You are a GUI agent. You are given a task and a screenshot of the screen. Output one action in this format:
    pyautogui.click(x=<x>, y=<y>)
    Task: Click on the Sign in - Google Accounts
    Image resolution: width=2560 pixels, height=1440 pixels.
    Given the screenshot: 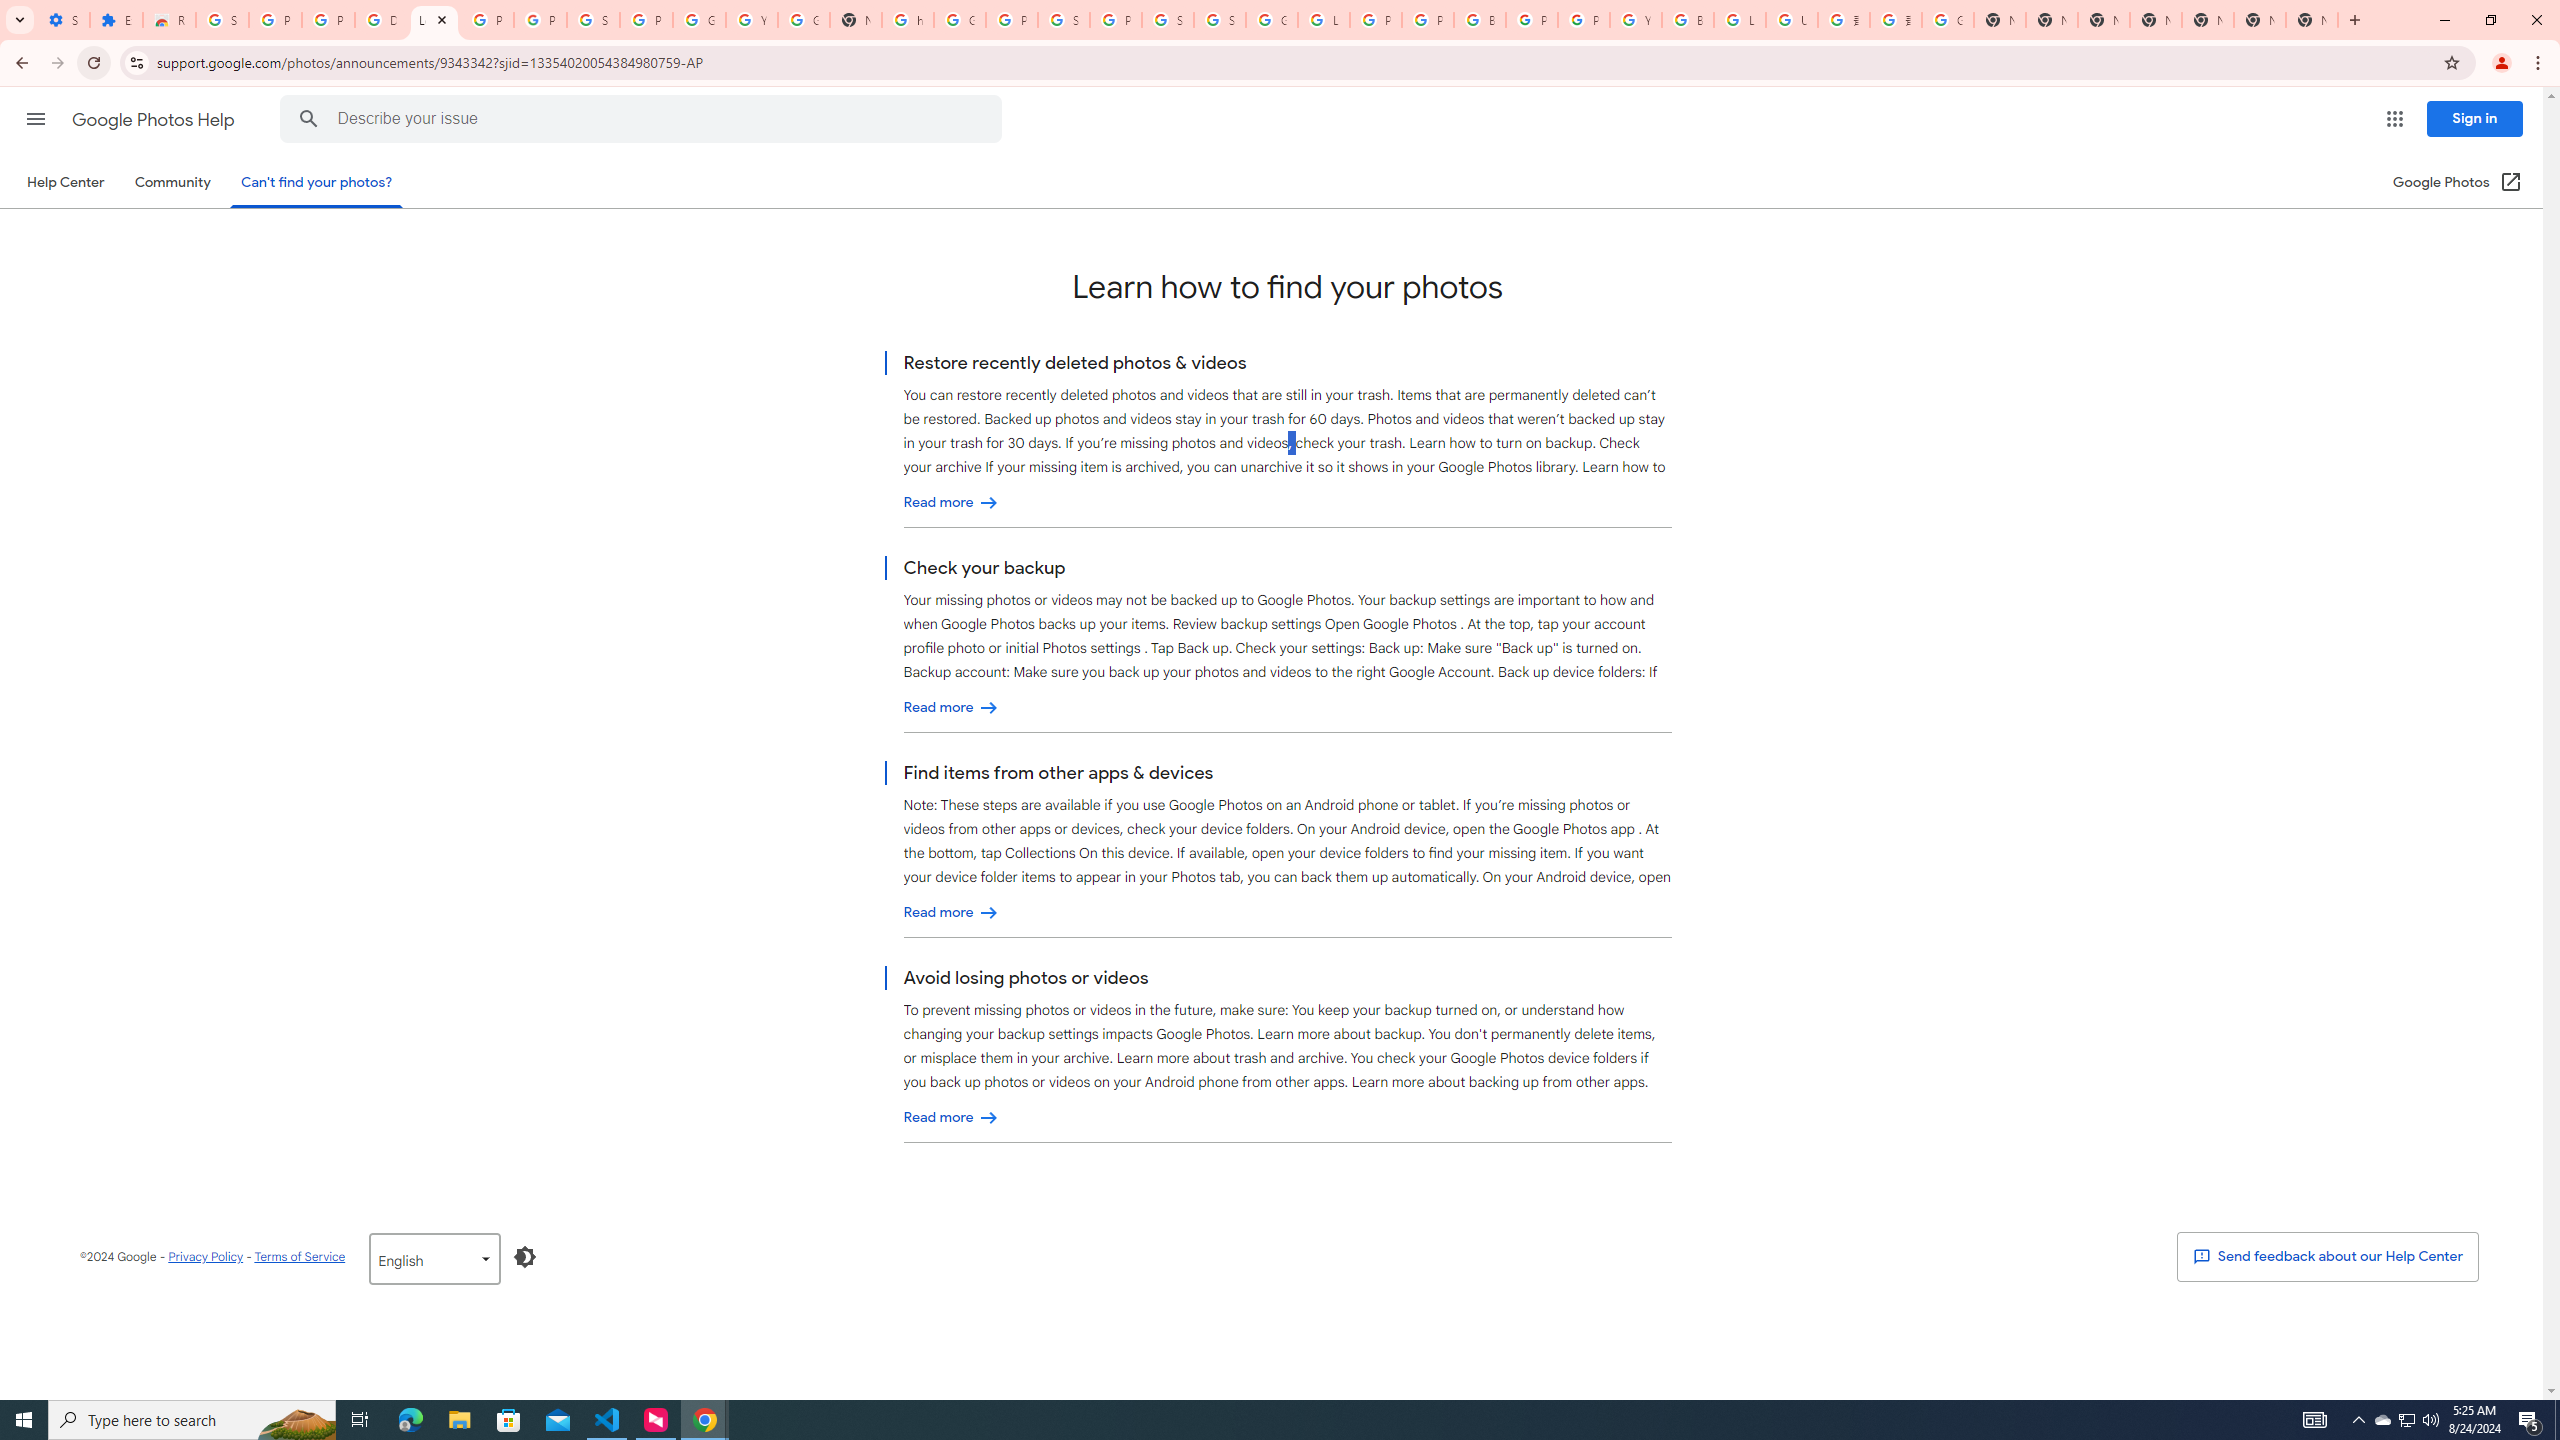 What is the action you would take?
    pyautogui.click(x=1220, y=20)
    